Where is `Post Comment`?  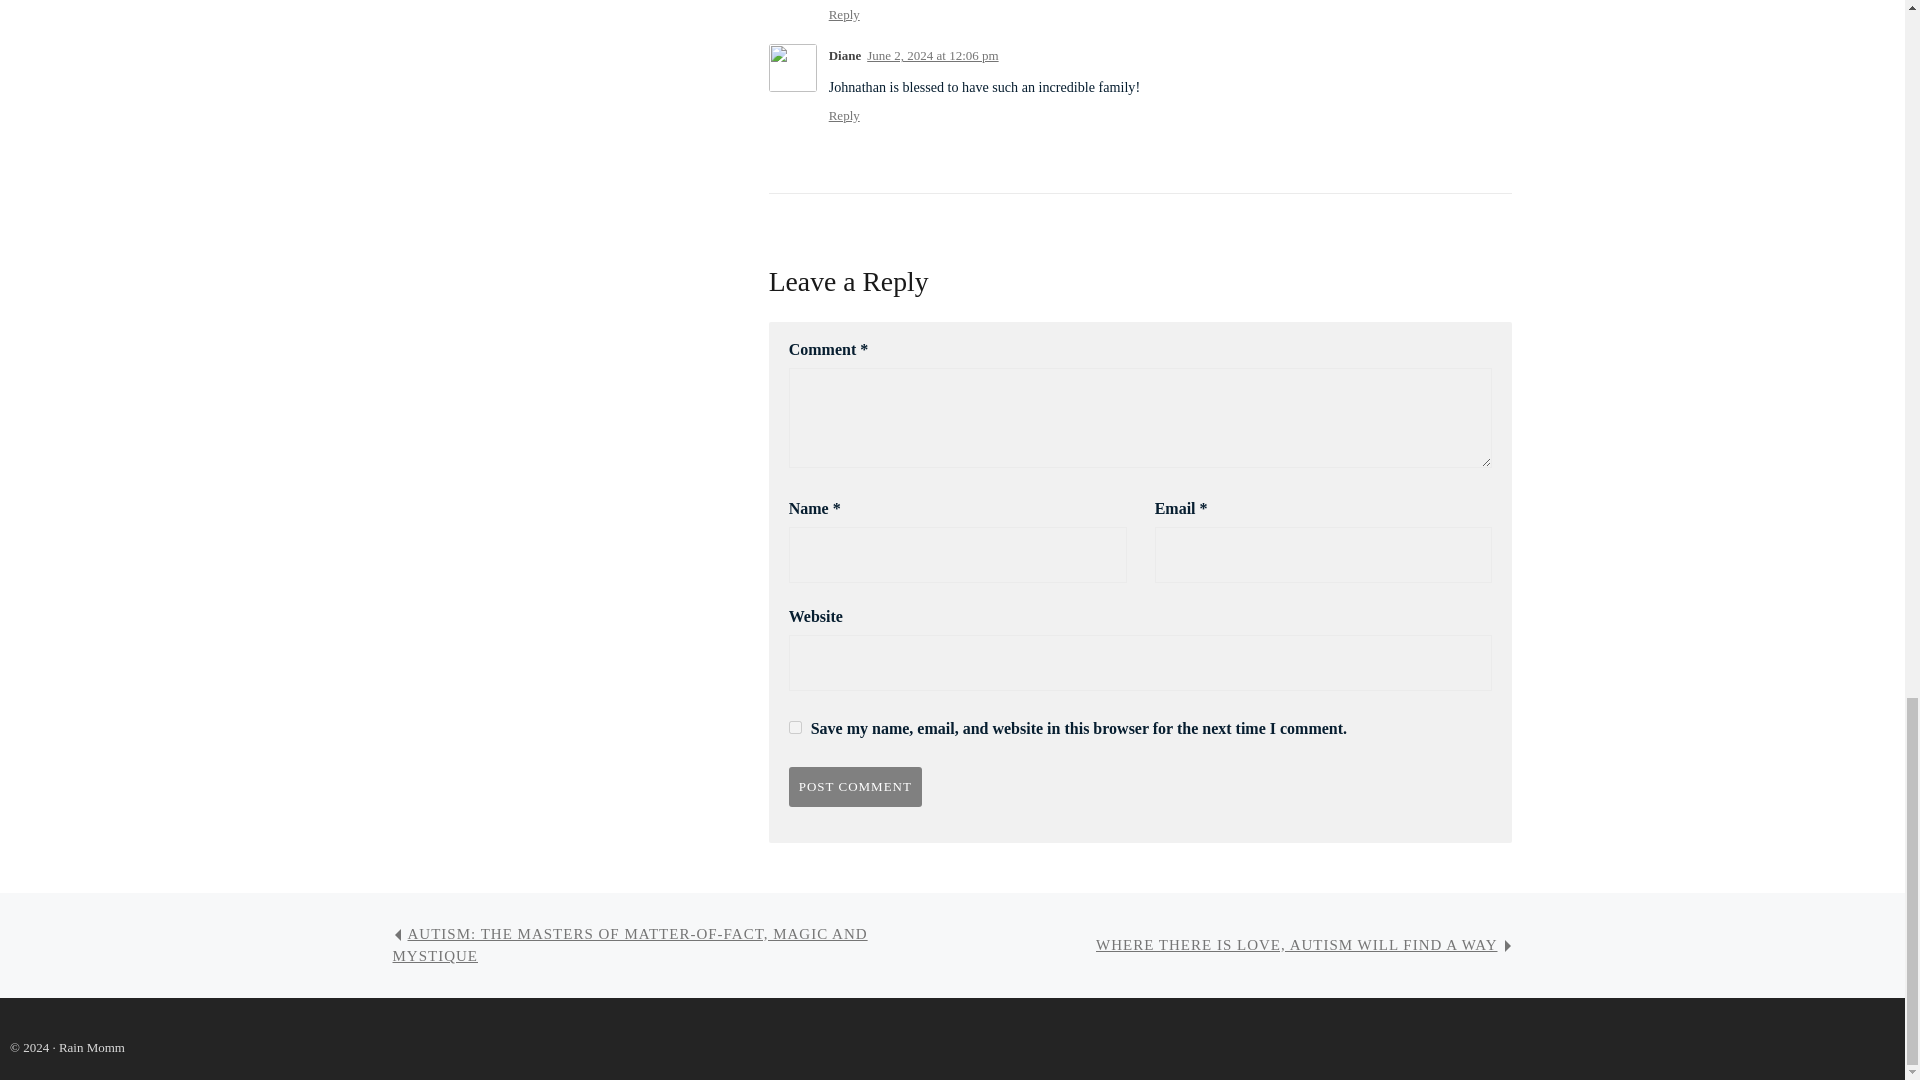 Post Comment is located at coordinates (855, 786).